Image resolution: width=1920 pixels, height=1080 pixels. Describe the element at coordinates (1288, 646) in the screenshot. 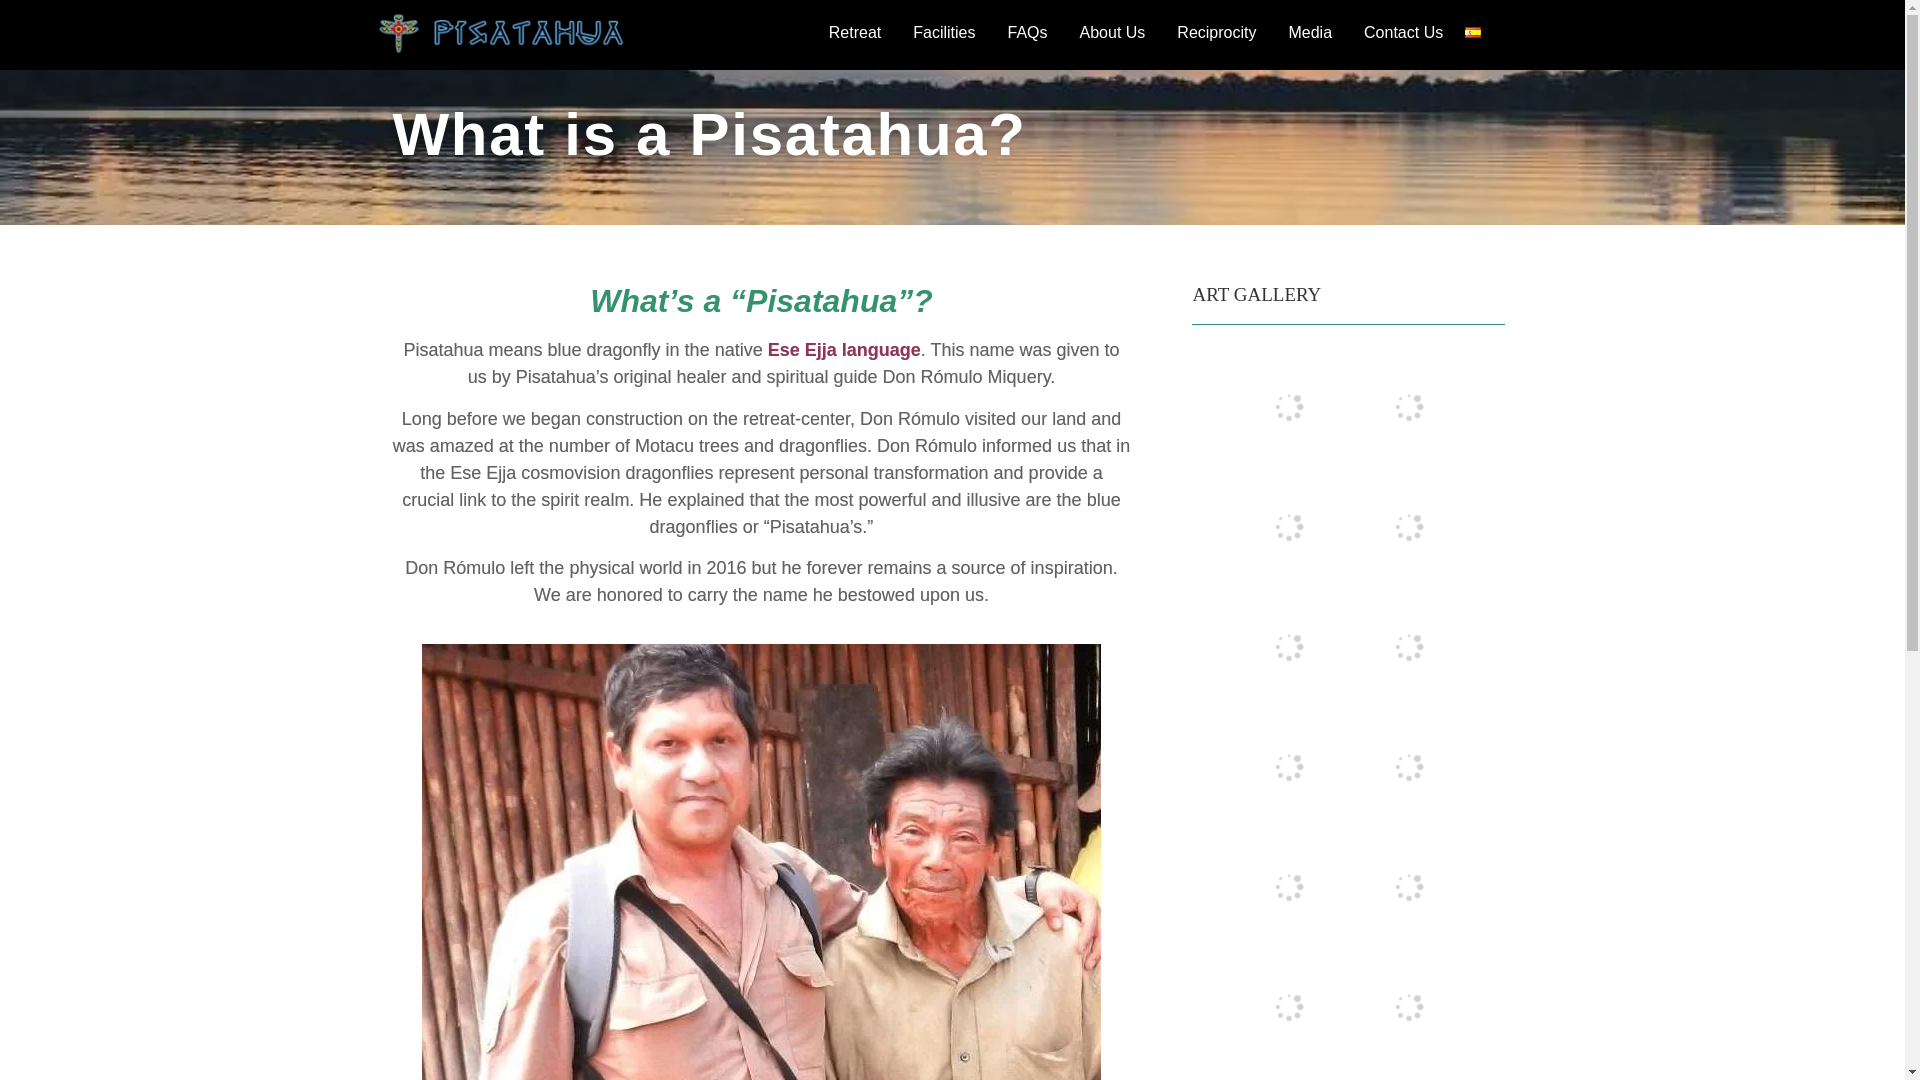

I see `Paolo-Del-Aguila-Sajami-art-ayahuasca` at that location.